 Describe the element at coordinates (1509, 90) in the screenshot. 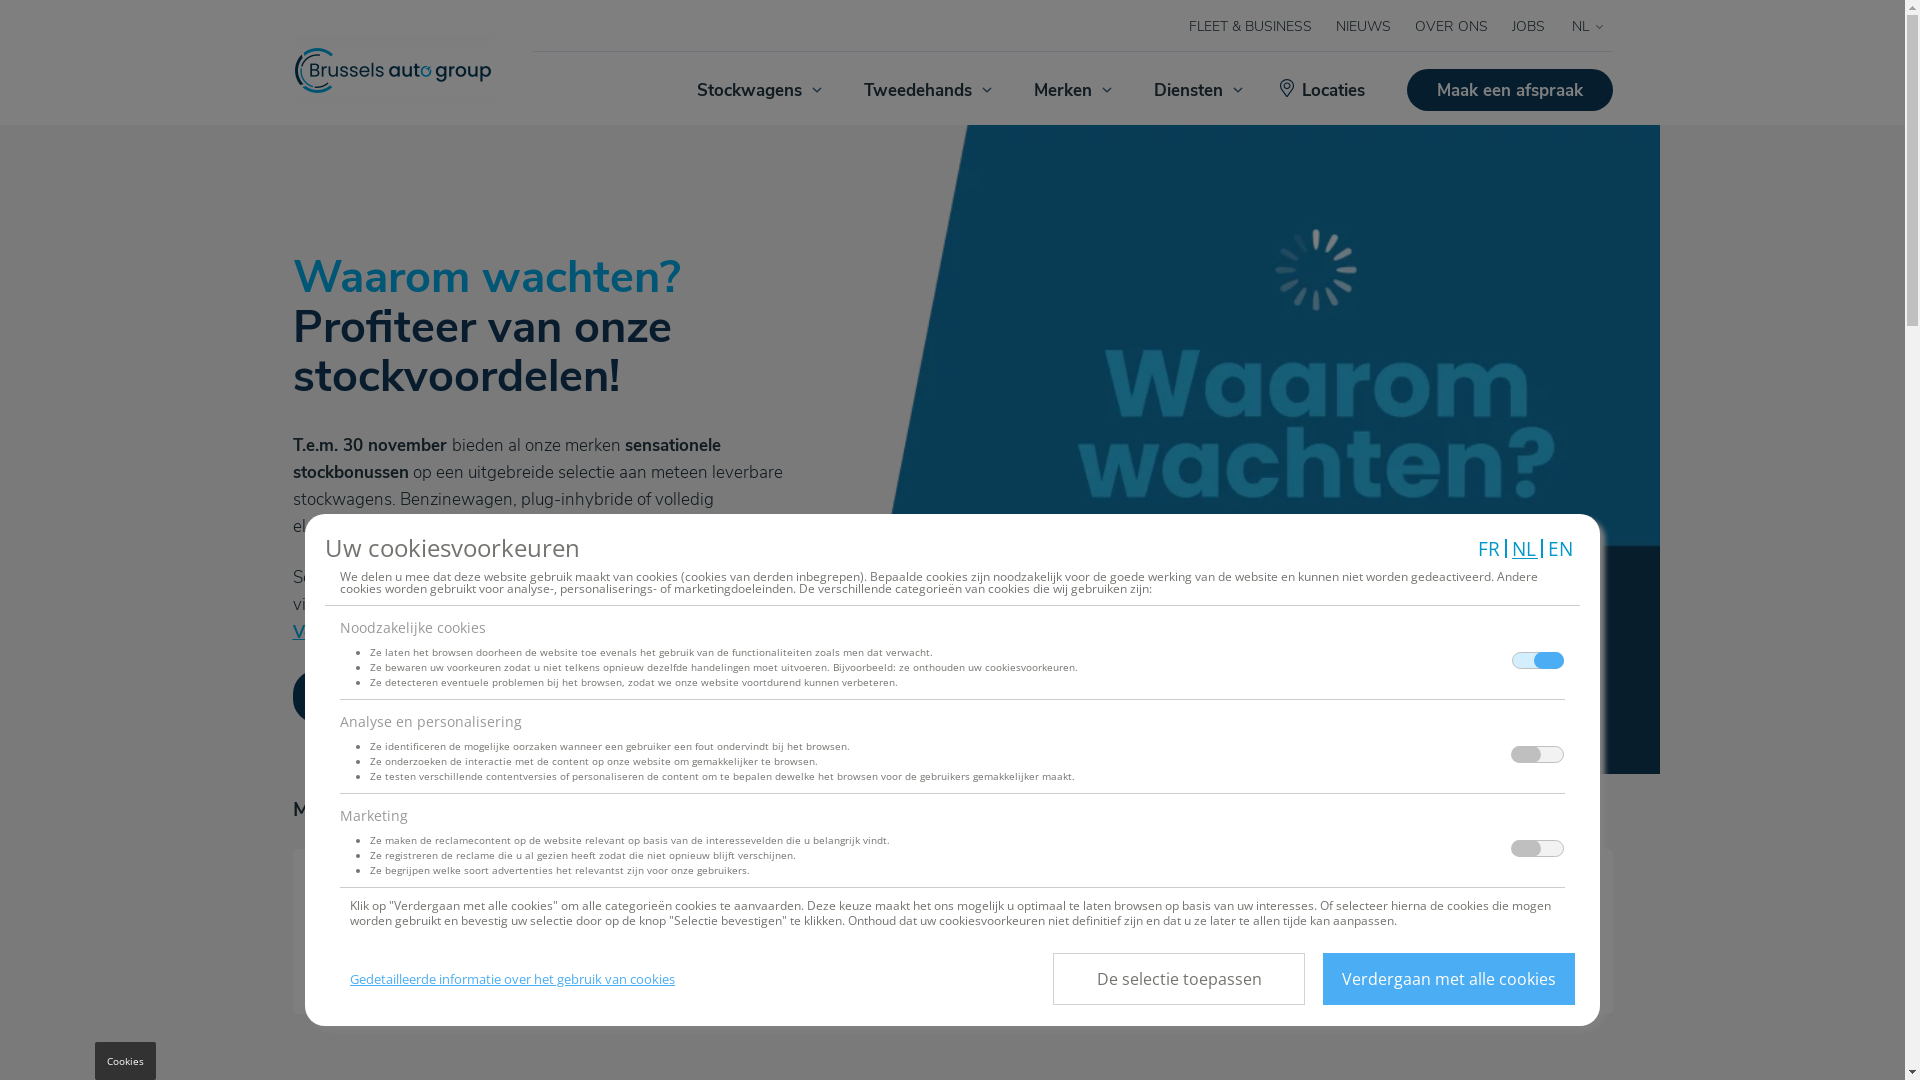

I see `Maak een afspraak` at that location.